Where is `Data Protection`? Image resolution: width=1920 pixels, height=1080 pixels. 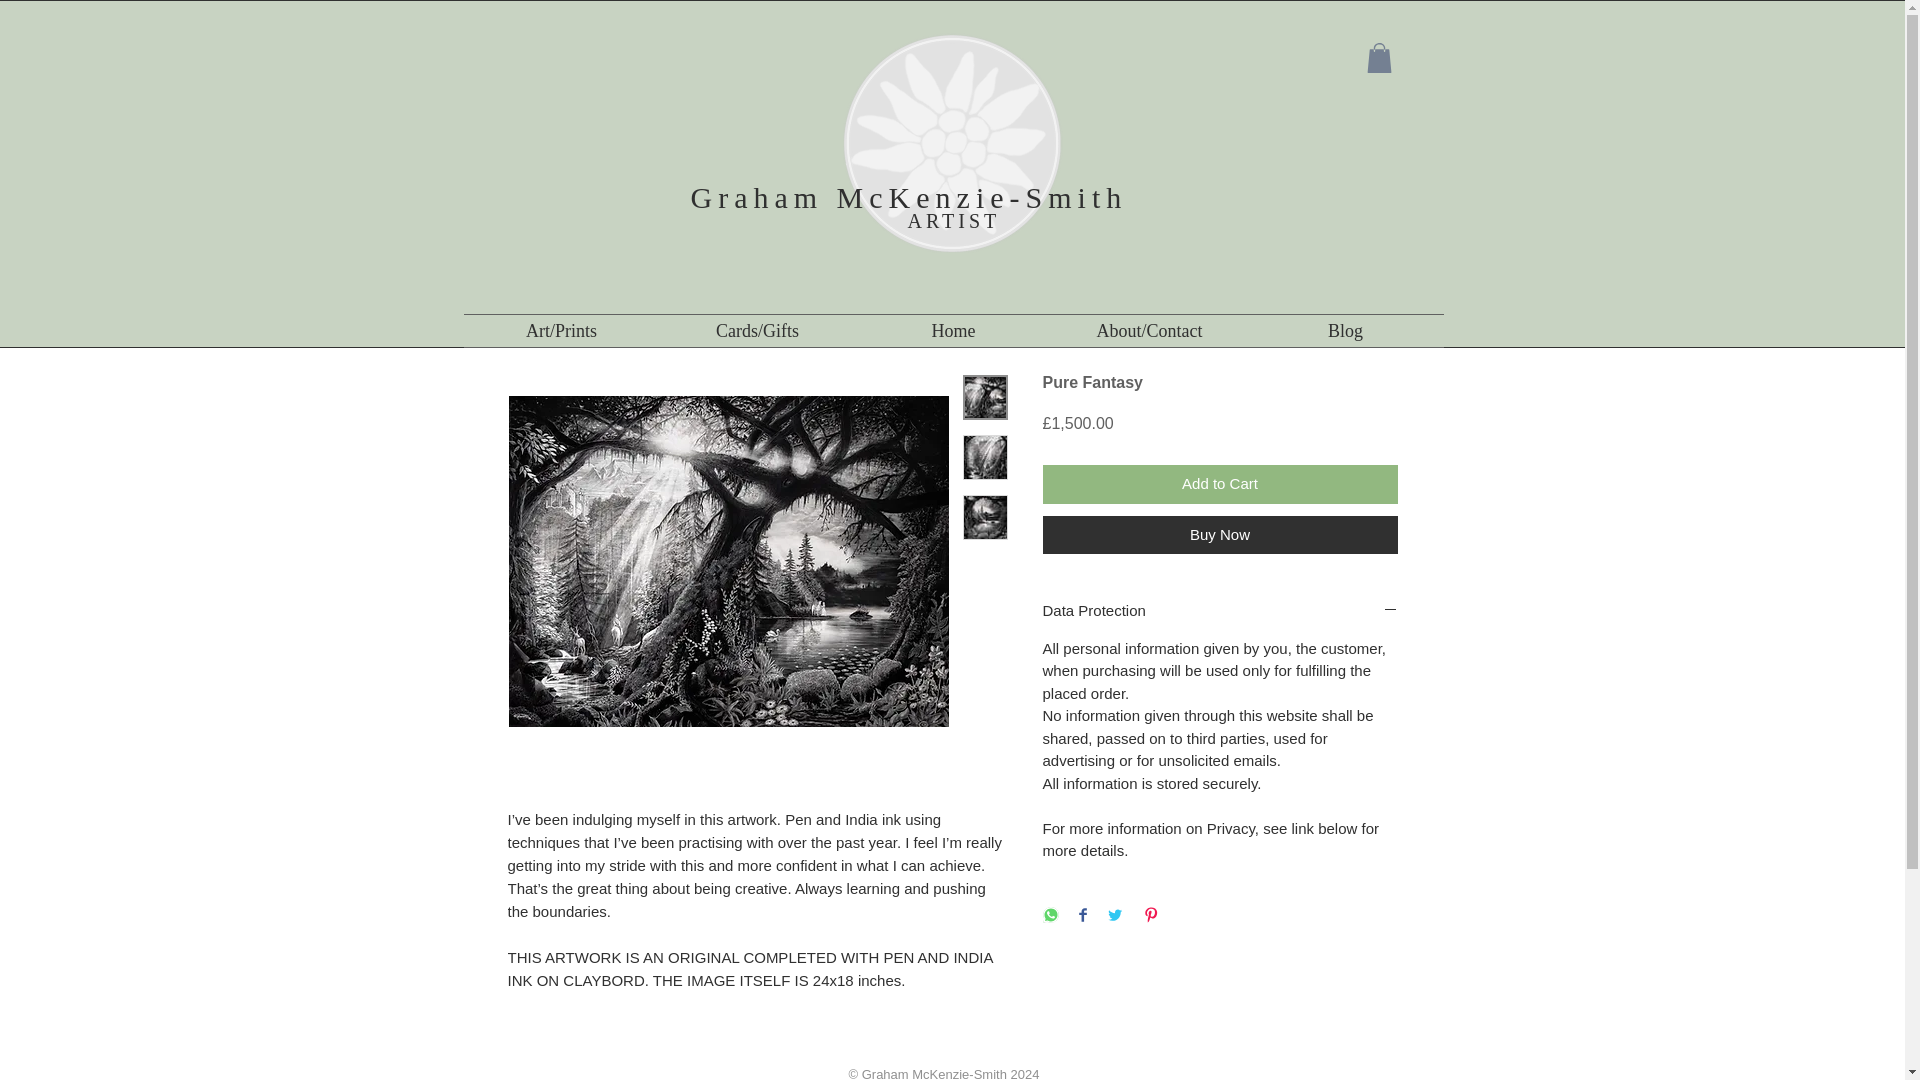 Data Protection is located at coordinates (1220, 611).